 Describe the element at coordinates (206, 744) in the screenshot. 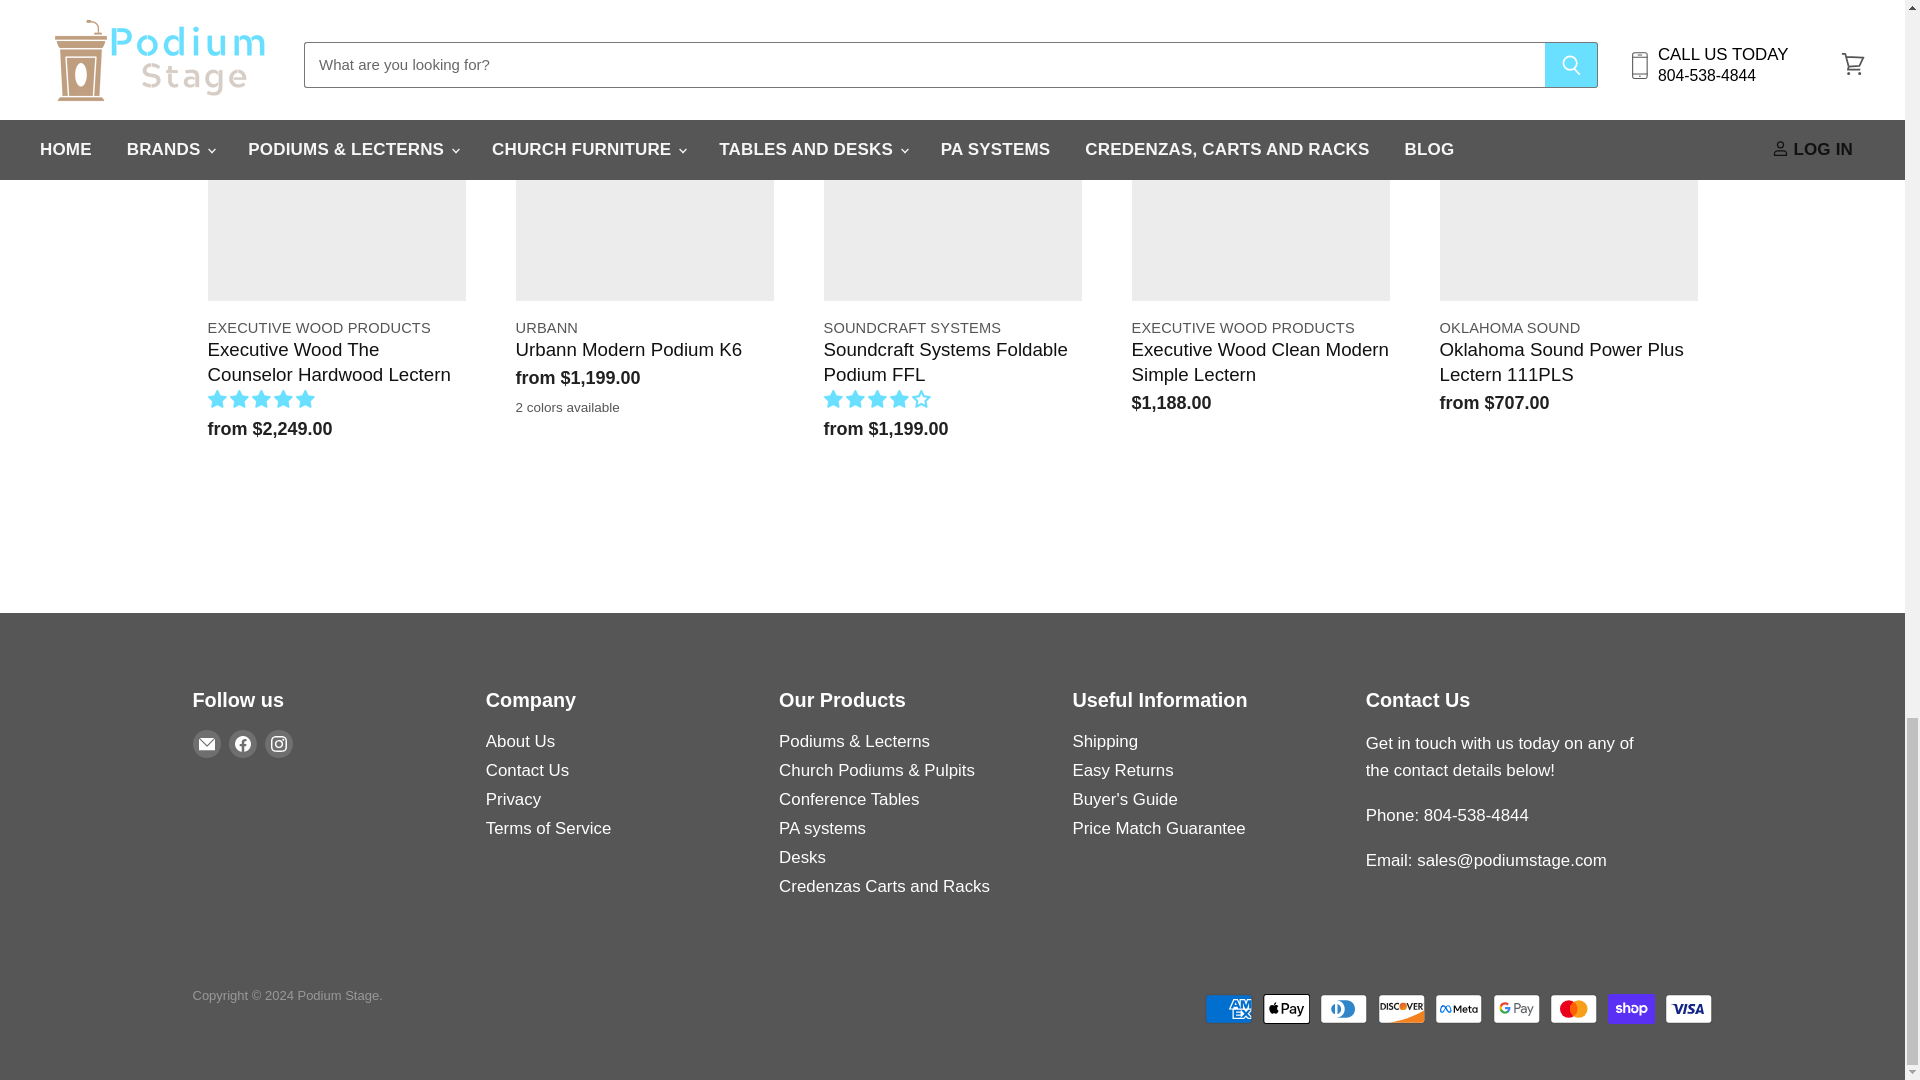

I see `E-mail` at that location.